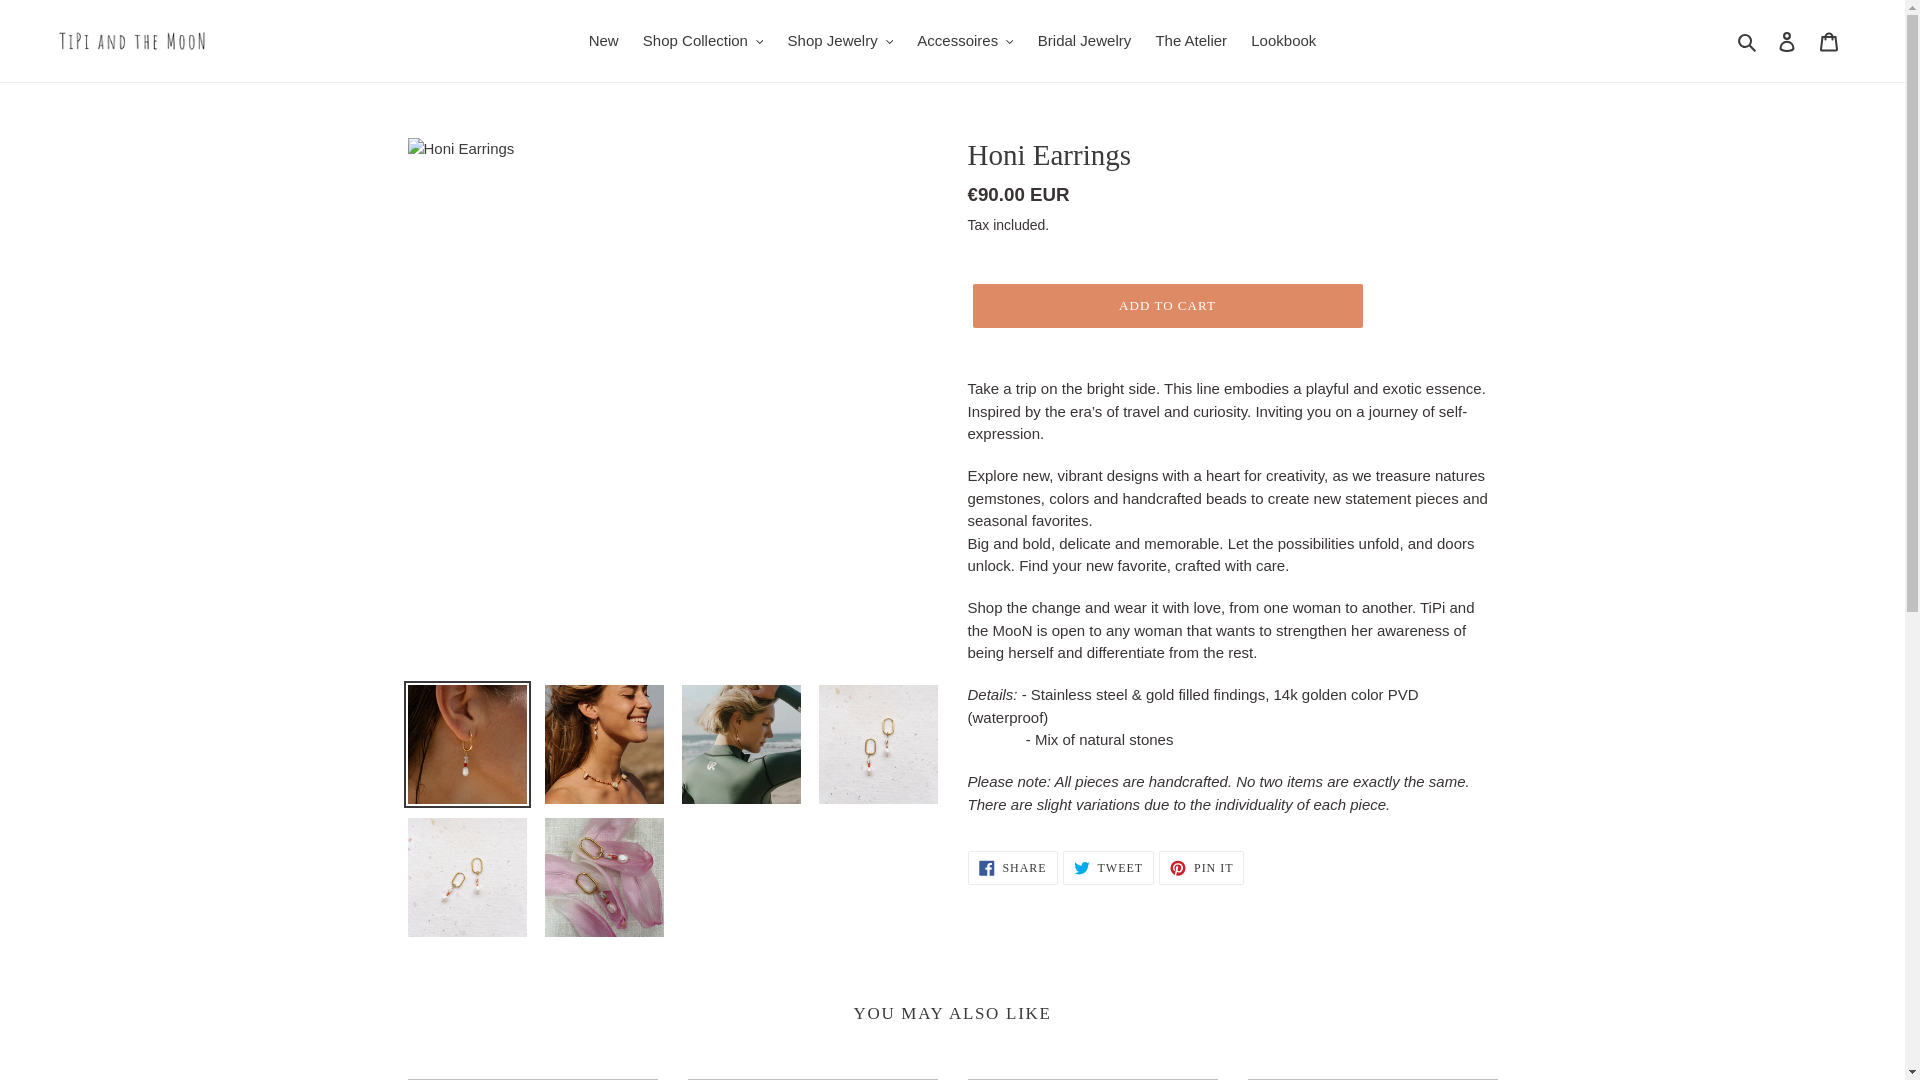 This screenshot has width=1920, height=1080. What do you see at coordinates (703, 42) in the screenshot?
I see `Shop Collection` at bounding box center [703, 42].